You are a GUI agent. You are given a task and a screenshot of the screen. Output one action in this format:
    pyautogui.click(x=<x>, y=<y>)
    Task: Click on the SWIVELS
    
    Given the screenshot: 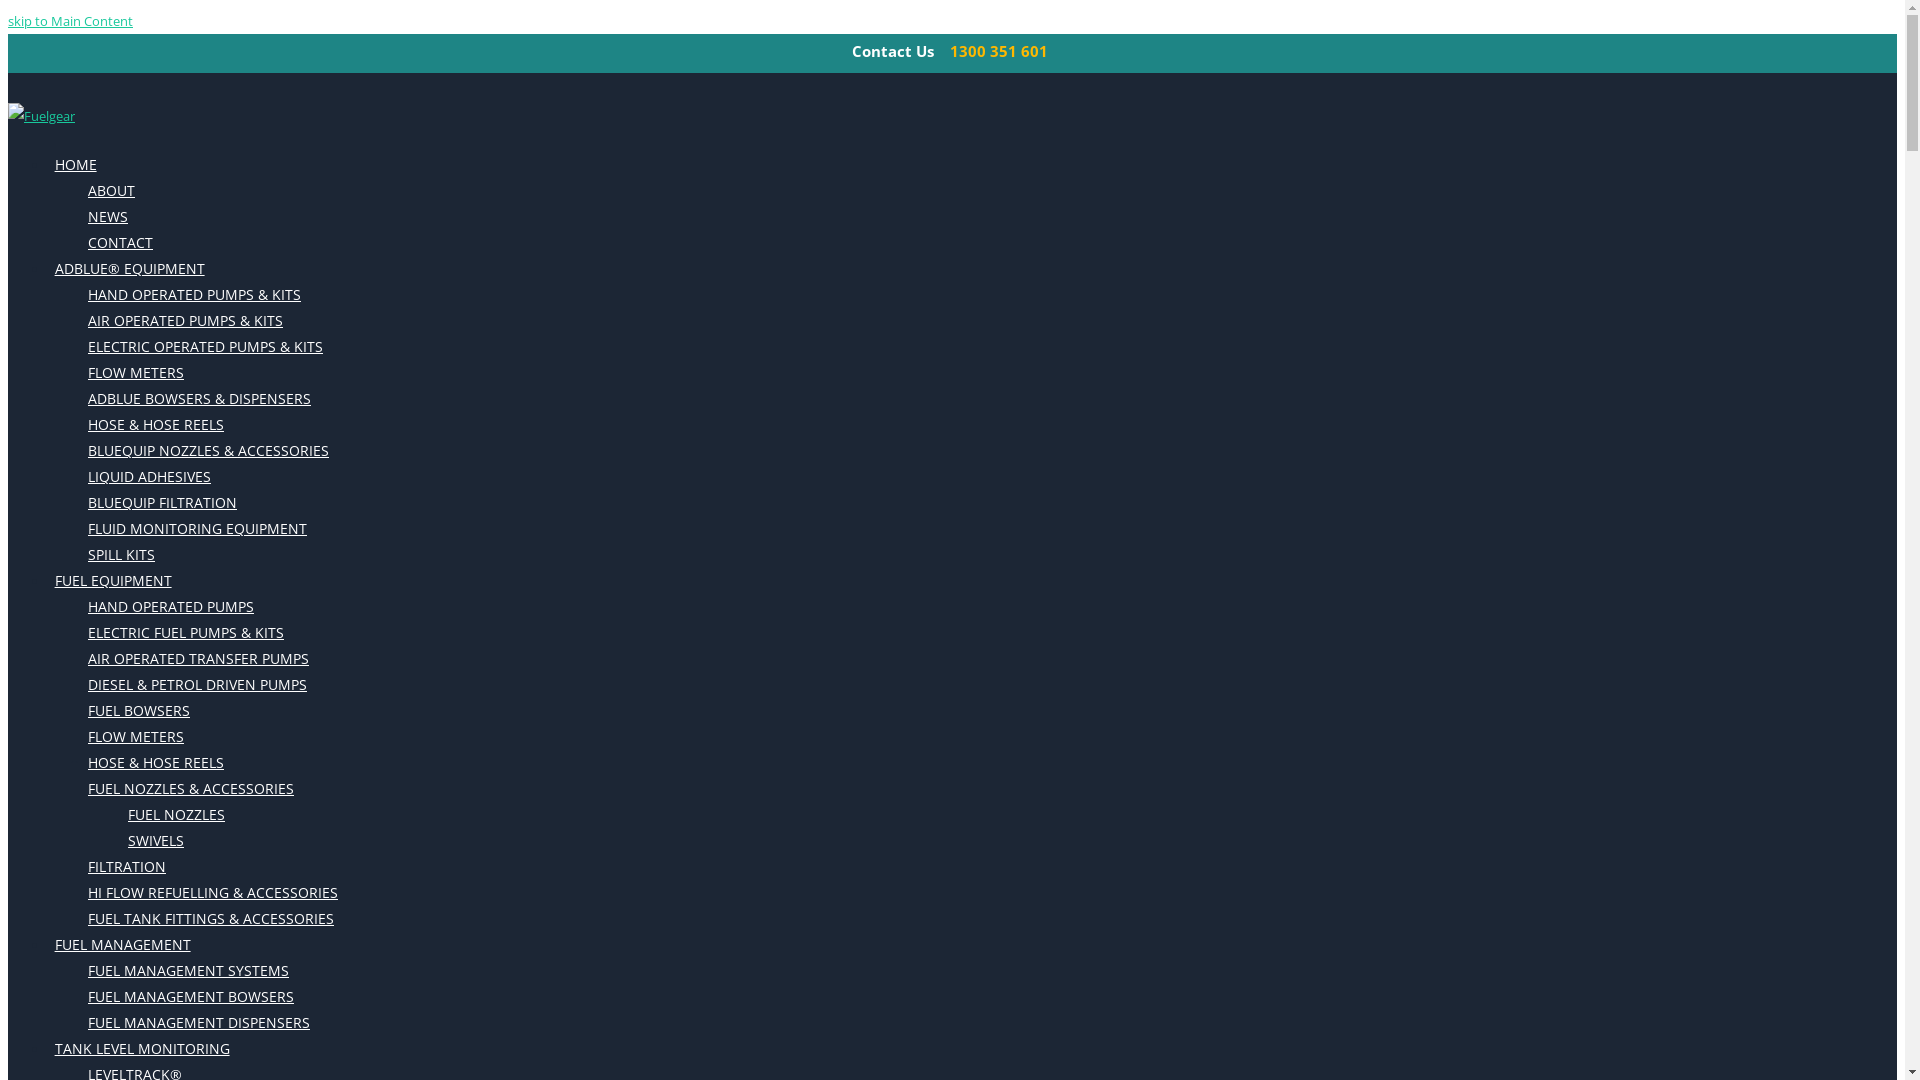 What is the action you would take?
    pyautogui.click(x=156, y=841)
    